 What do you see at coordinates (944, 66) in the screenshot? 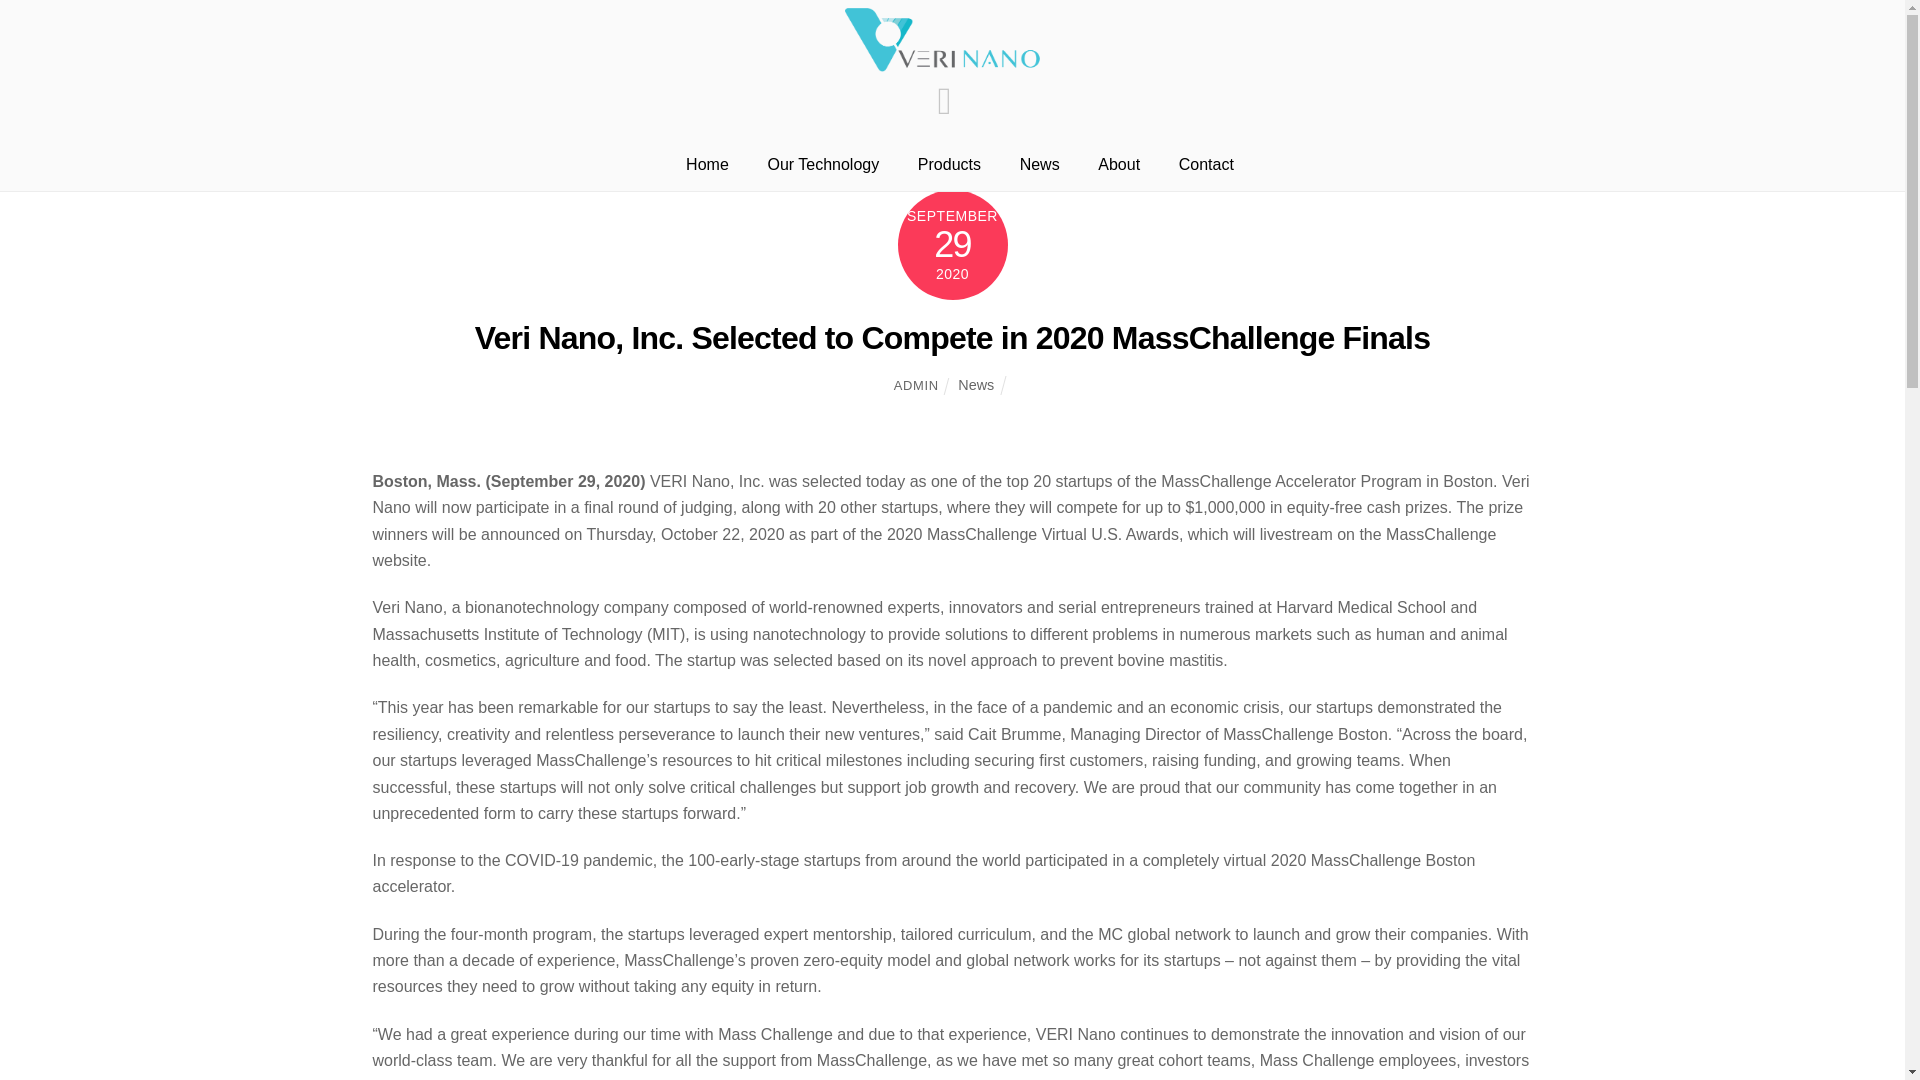
I see `VERI NANO` at bounding box center [944, 66].